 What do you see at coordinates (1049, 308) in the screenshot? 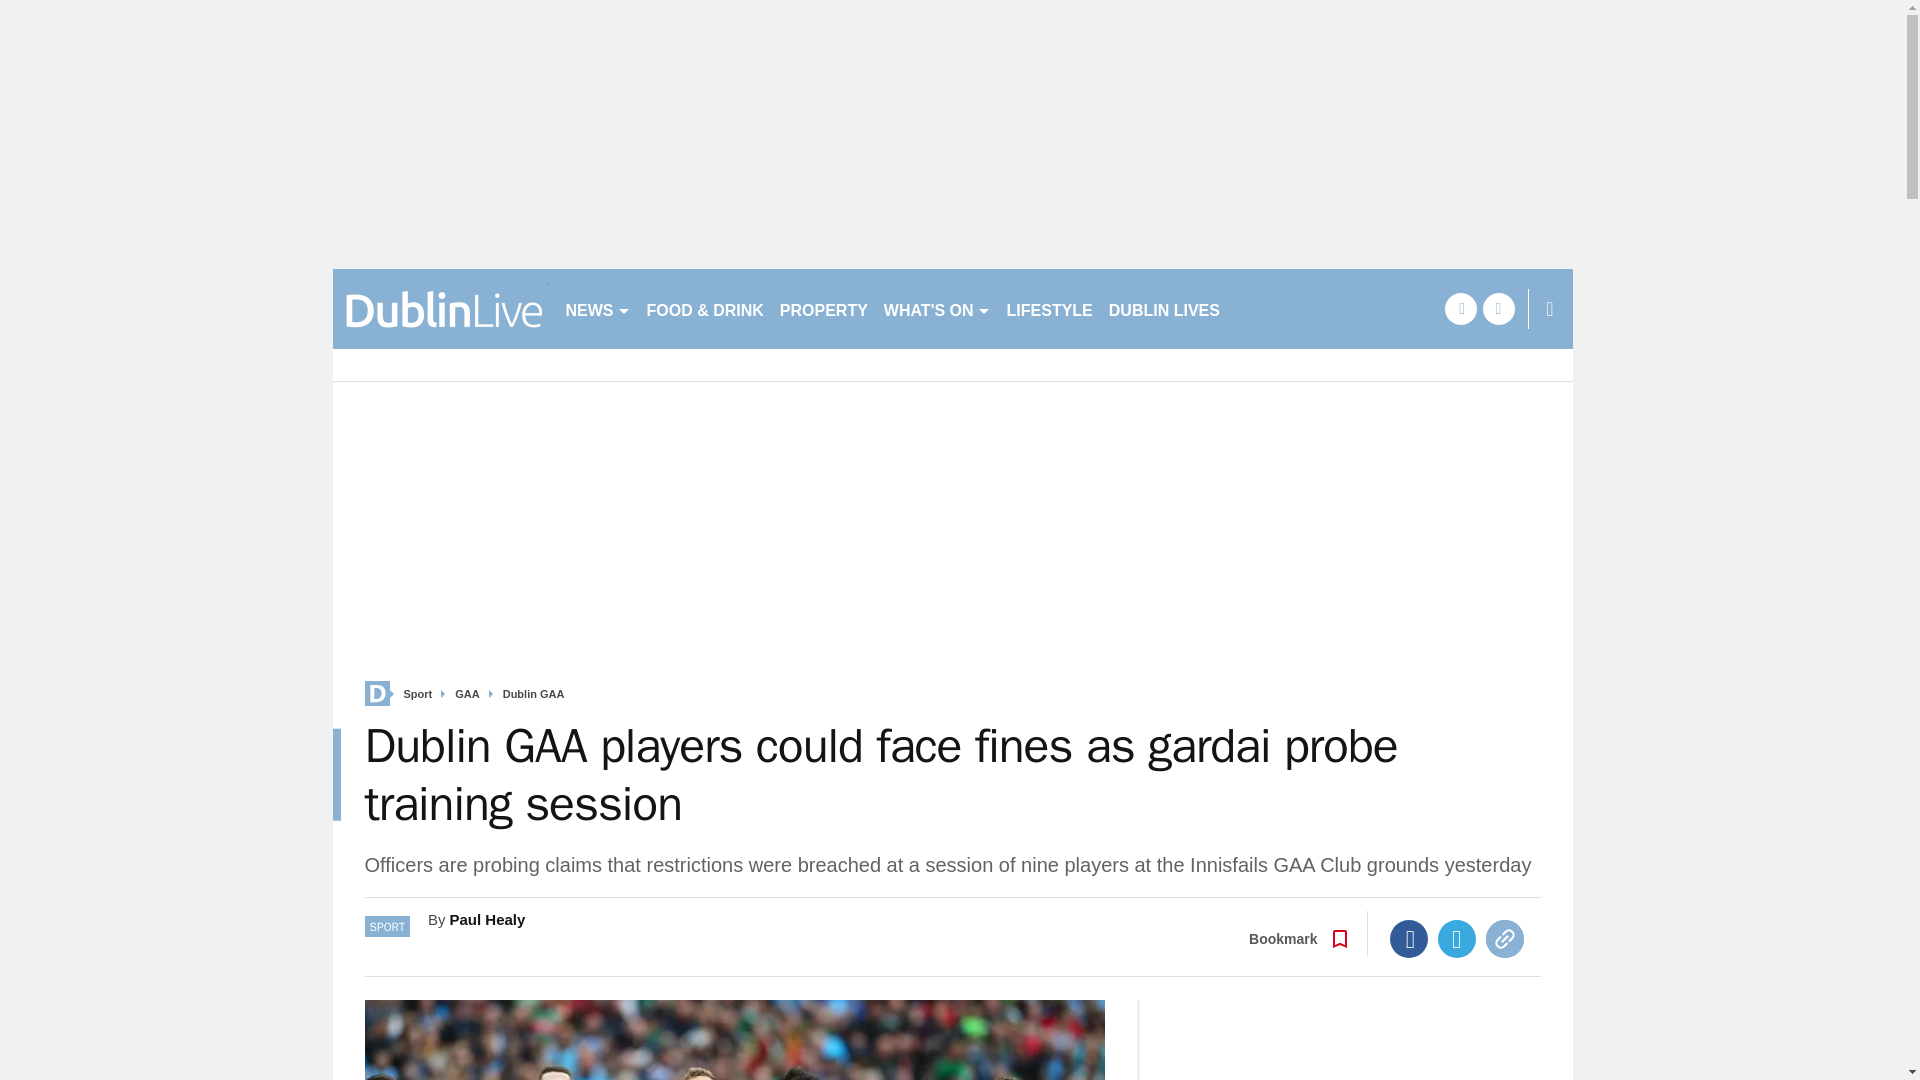
I see `LIFESTYLE` at bounding box center [1049, 308].